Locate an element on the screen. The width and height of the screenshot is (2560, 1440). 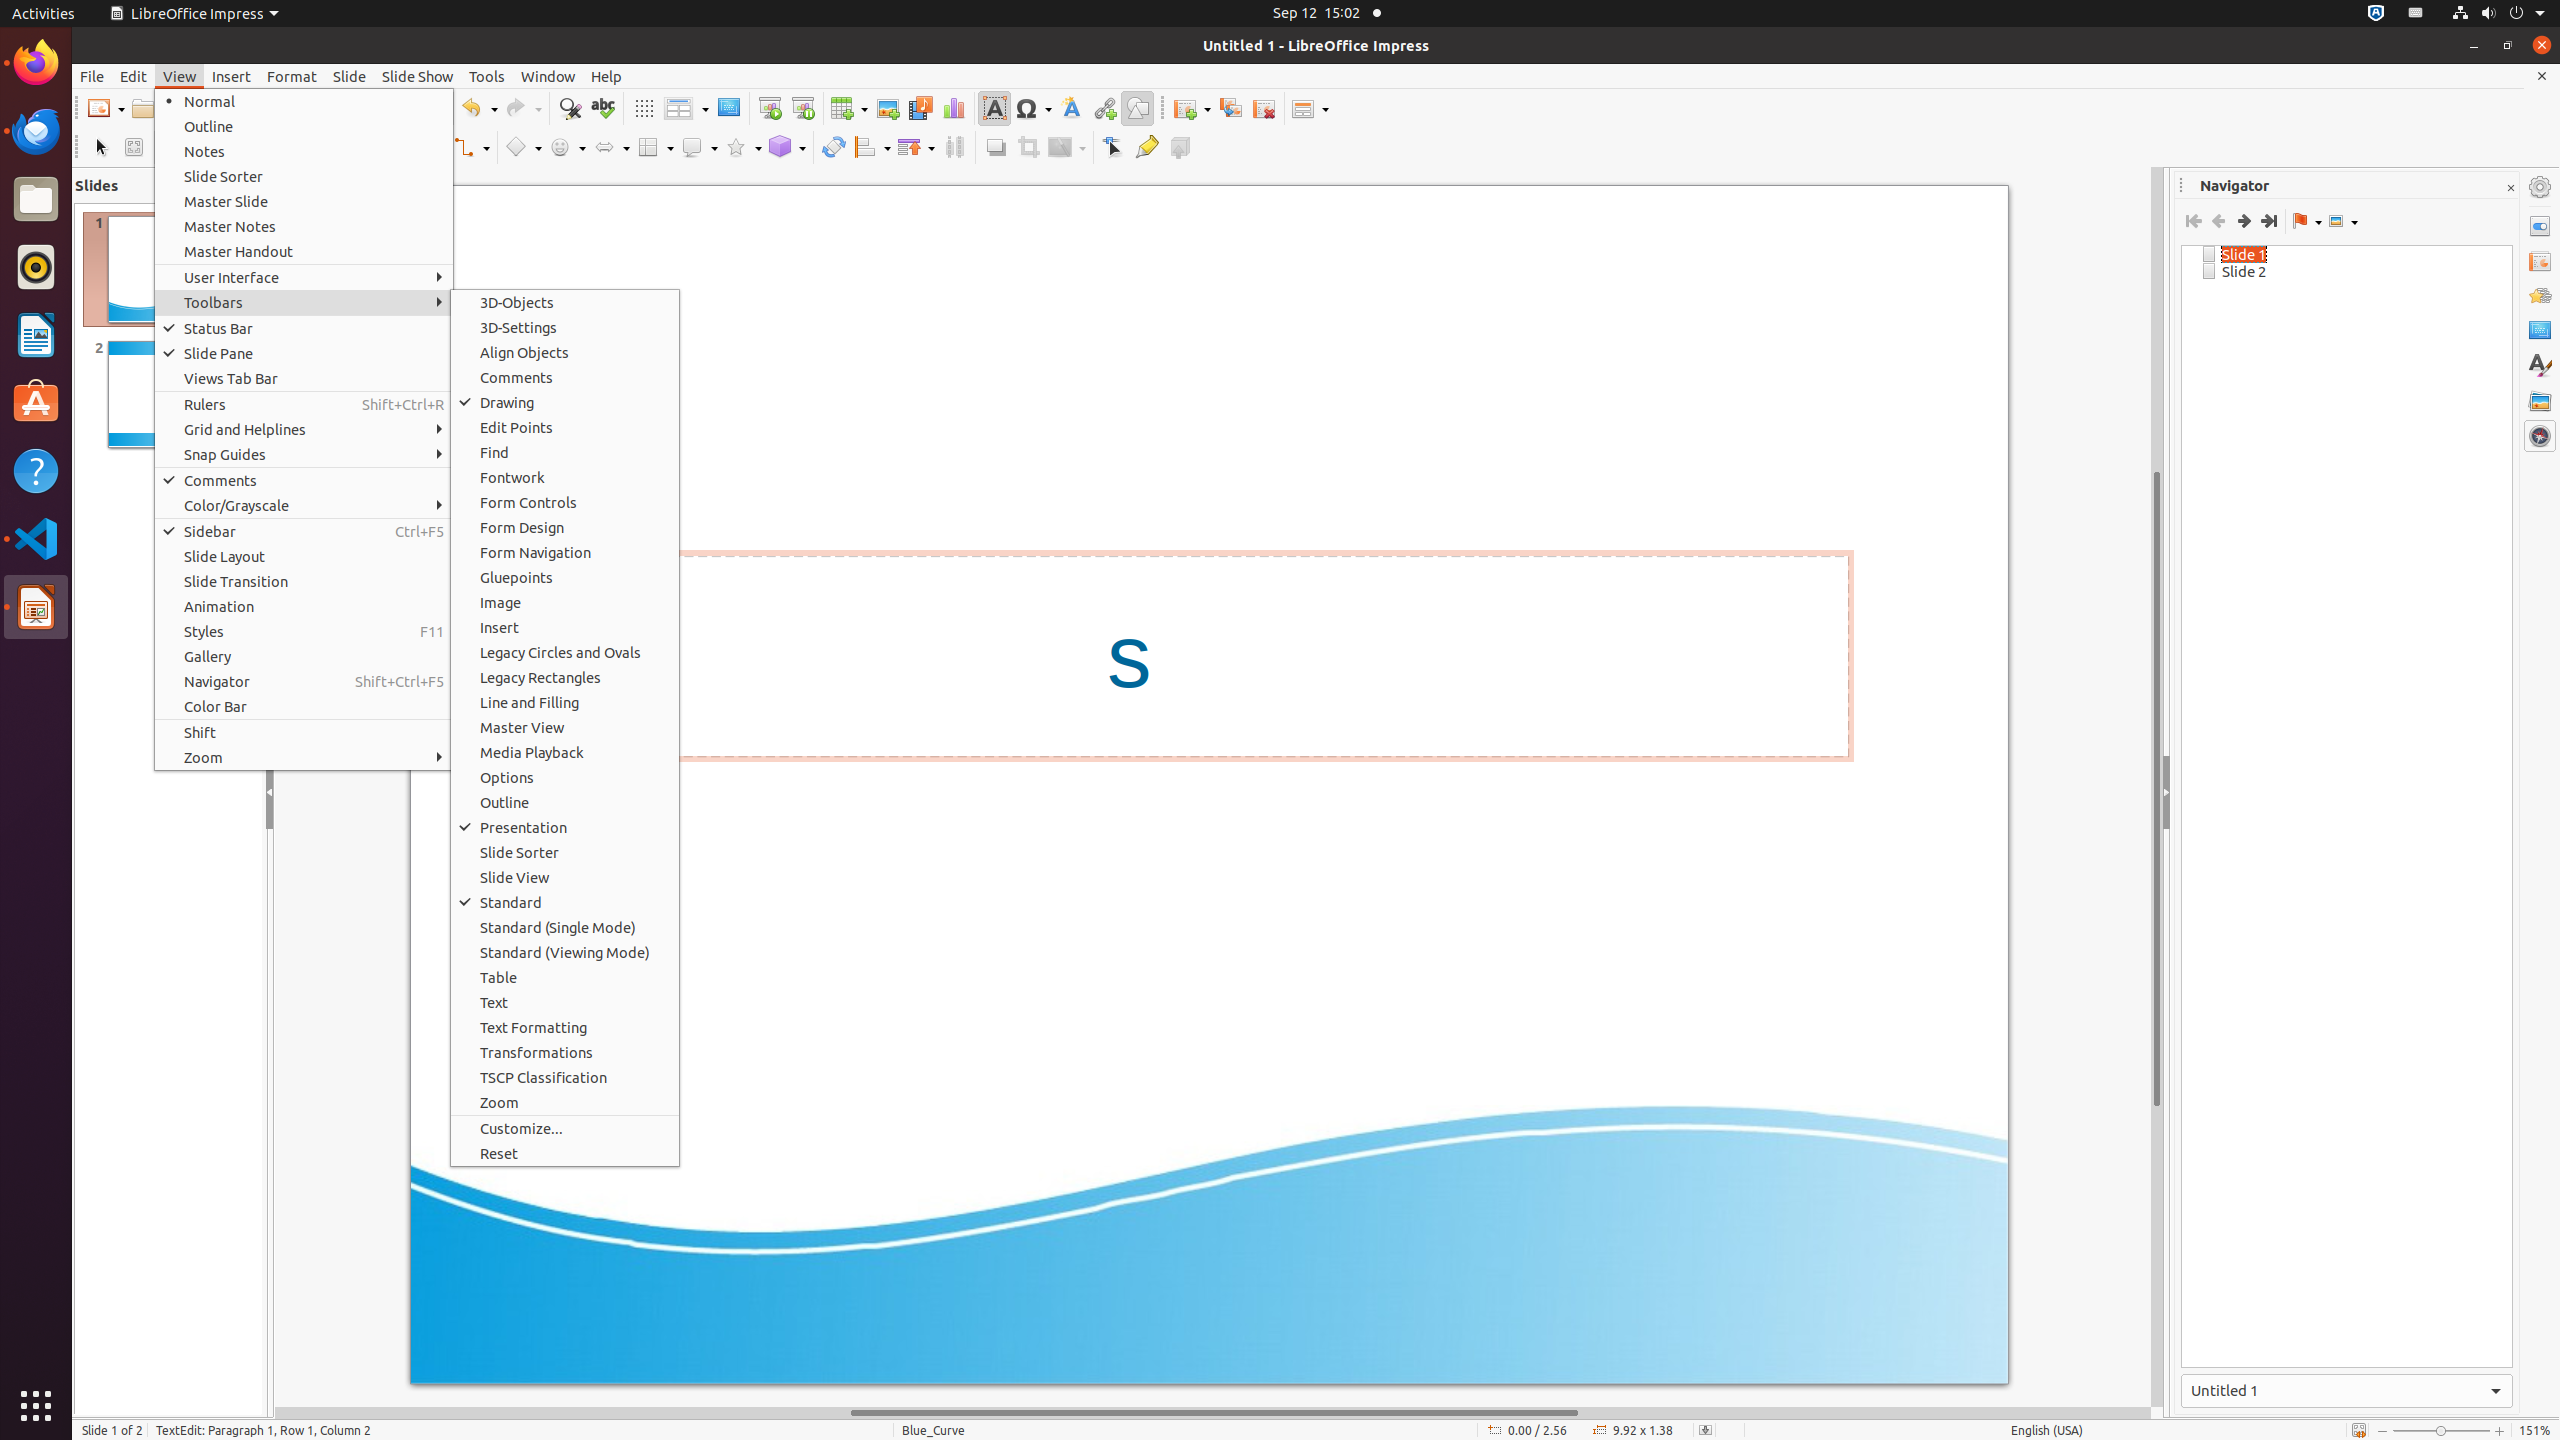
Rhythmbox is located at coordinates (36, 267).